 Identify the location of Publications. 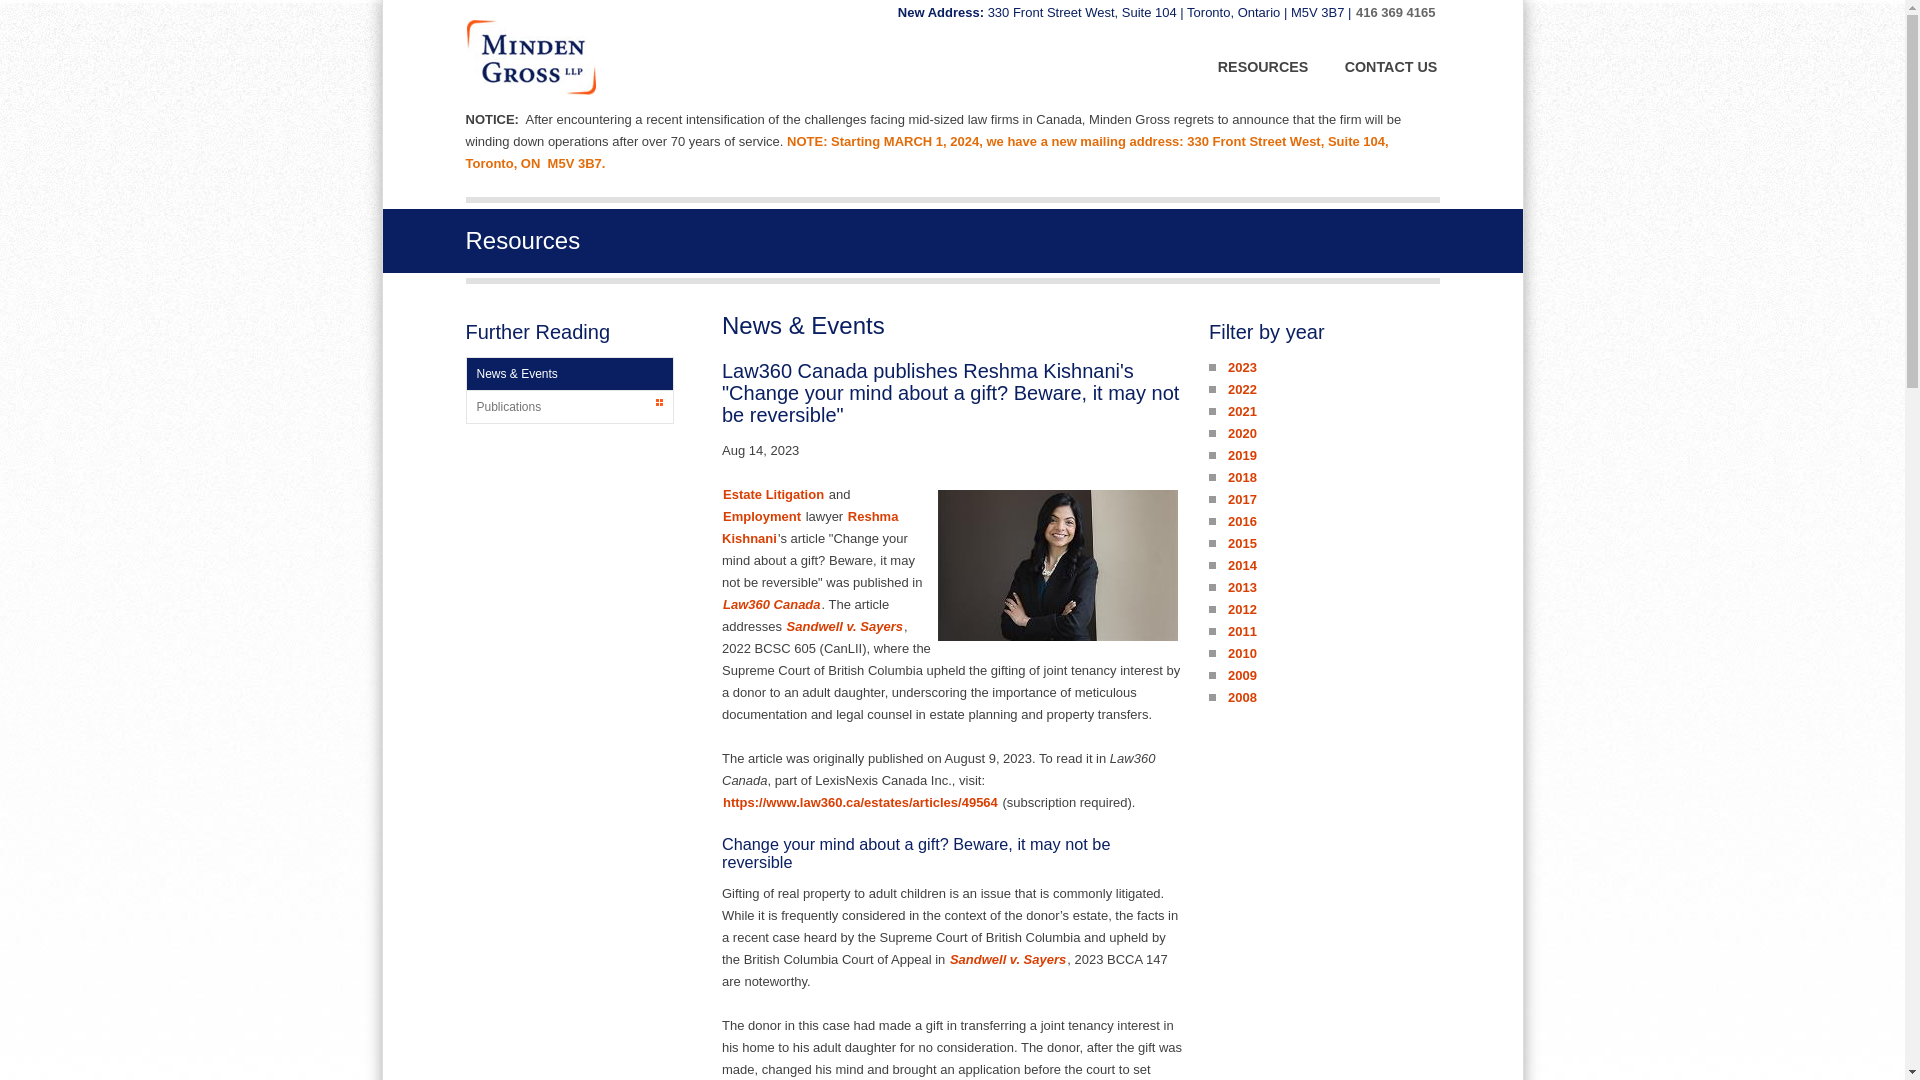
(569, 406).